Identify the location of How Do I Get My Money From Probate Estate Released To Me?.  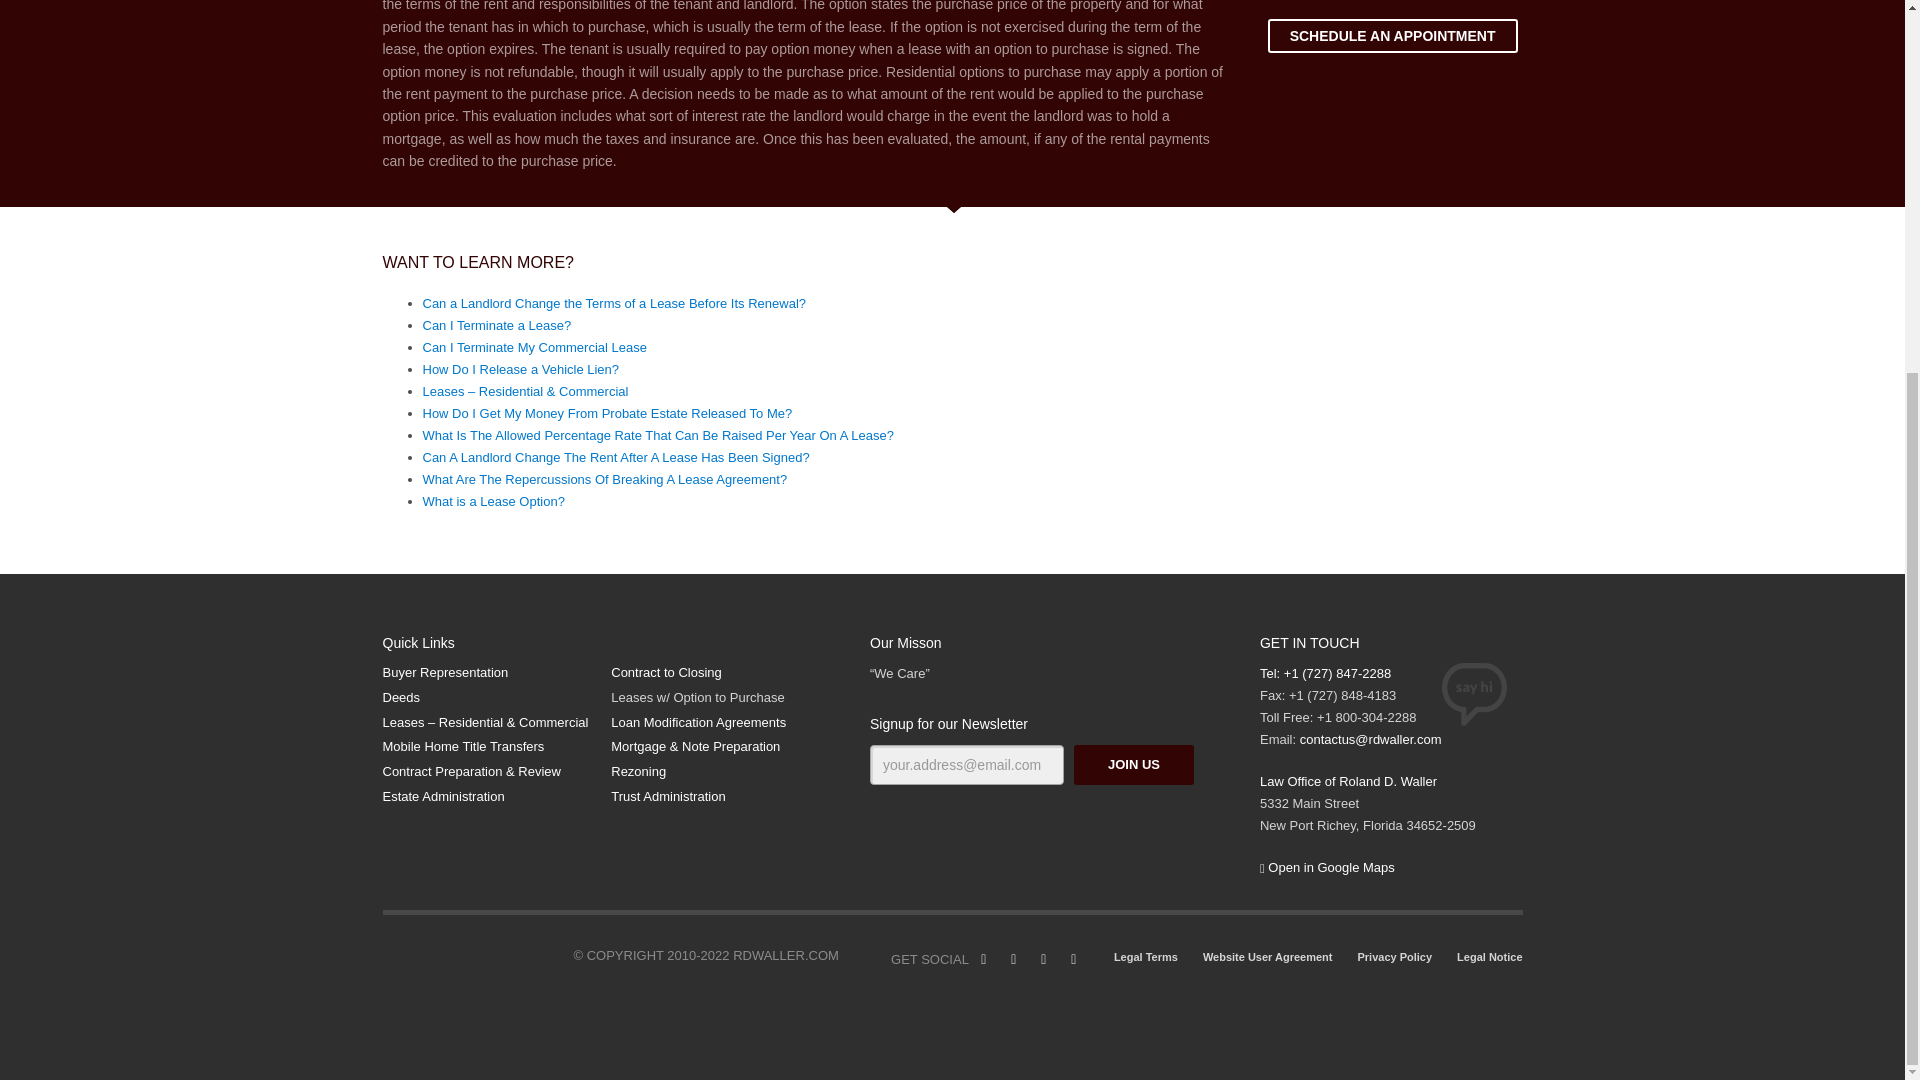
(606, 414).